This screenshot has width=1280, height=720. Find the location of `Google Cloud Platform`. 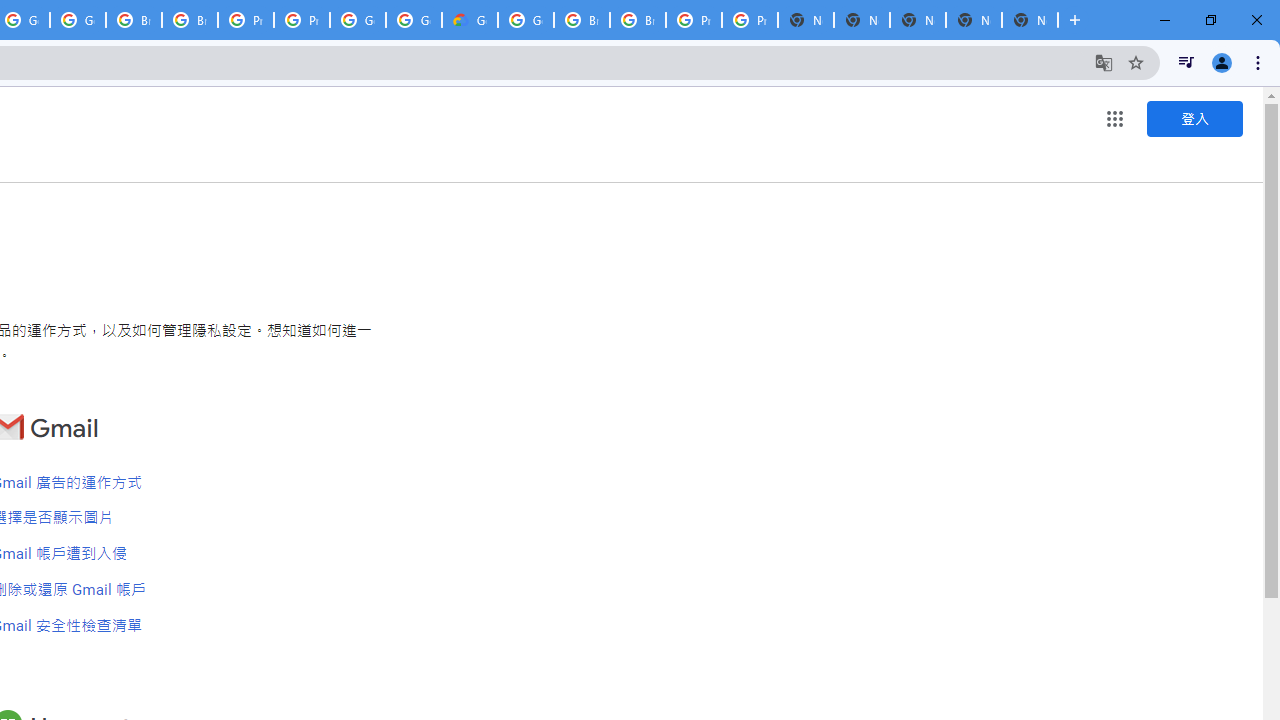

Google Cloud Platform is located at coordinates (414, 20).